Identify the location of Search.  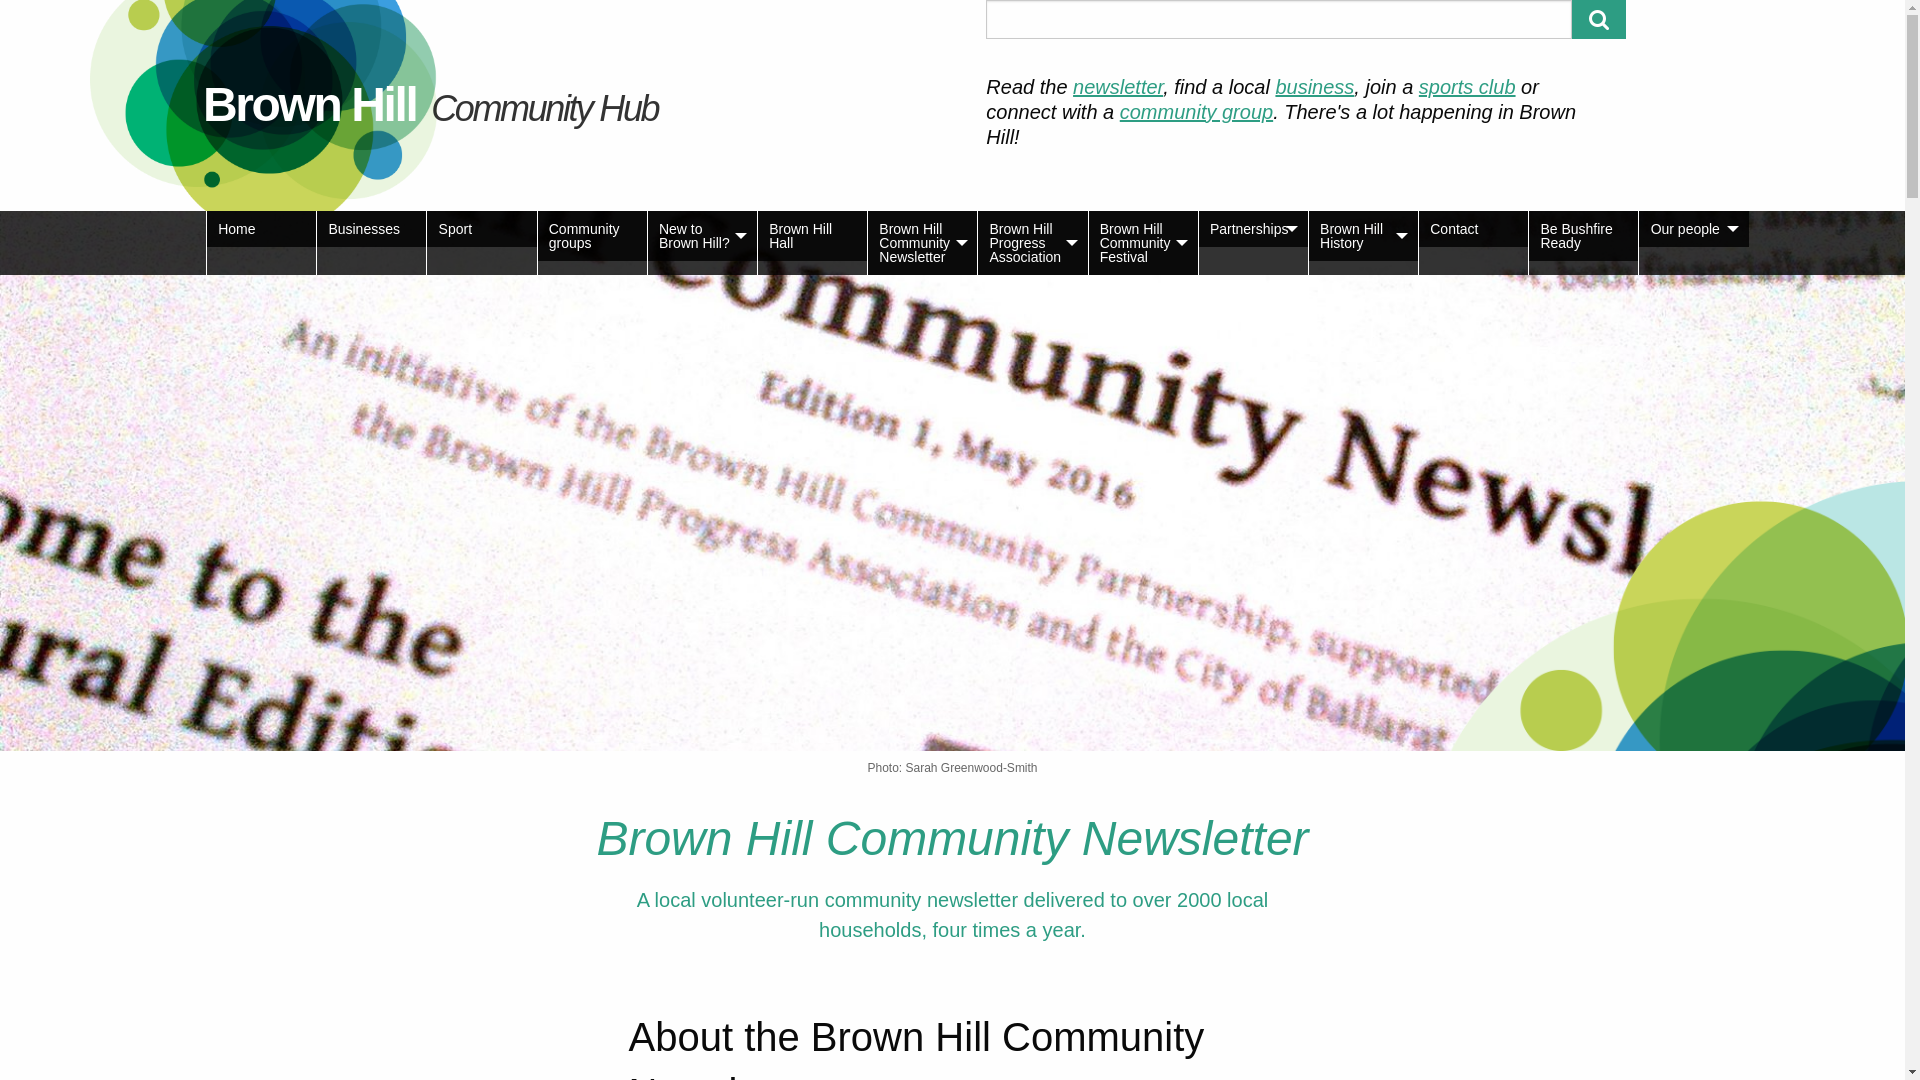
(1599, 20).